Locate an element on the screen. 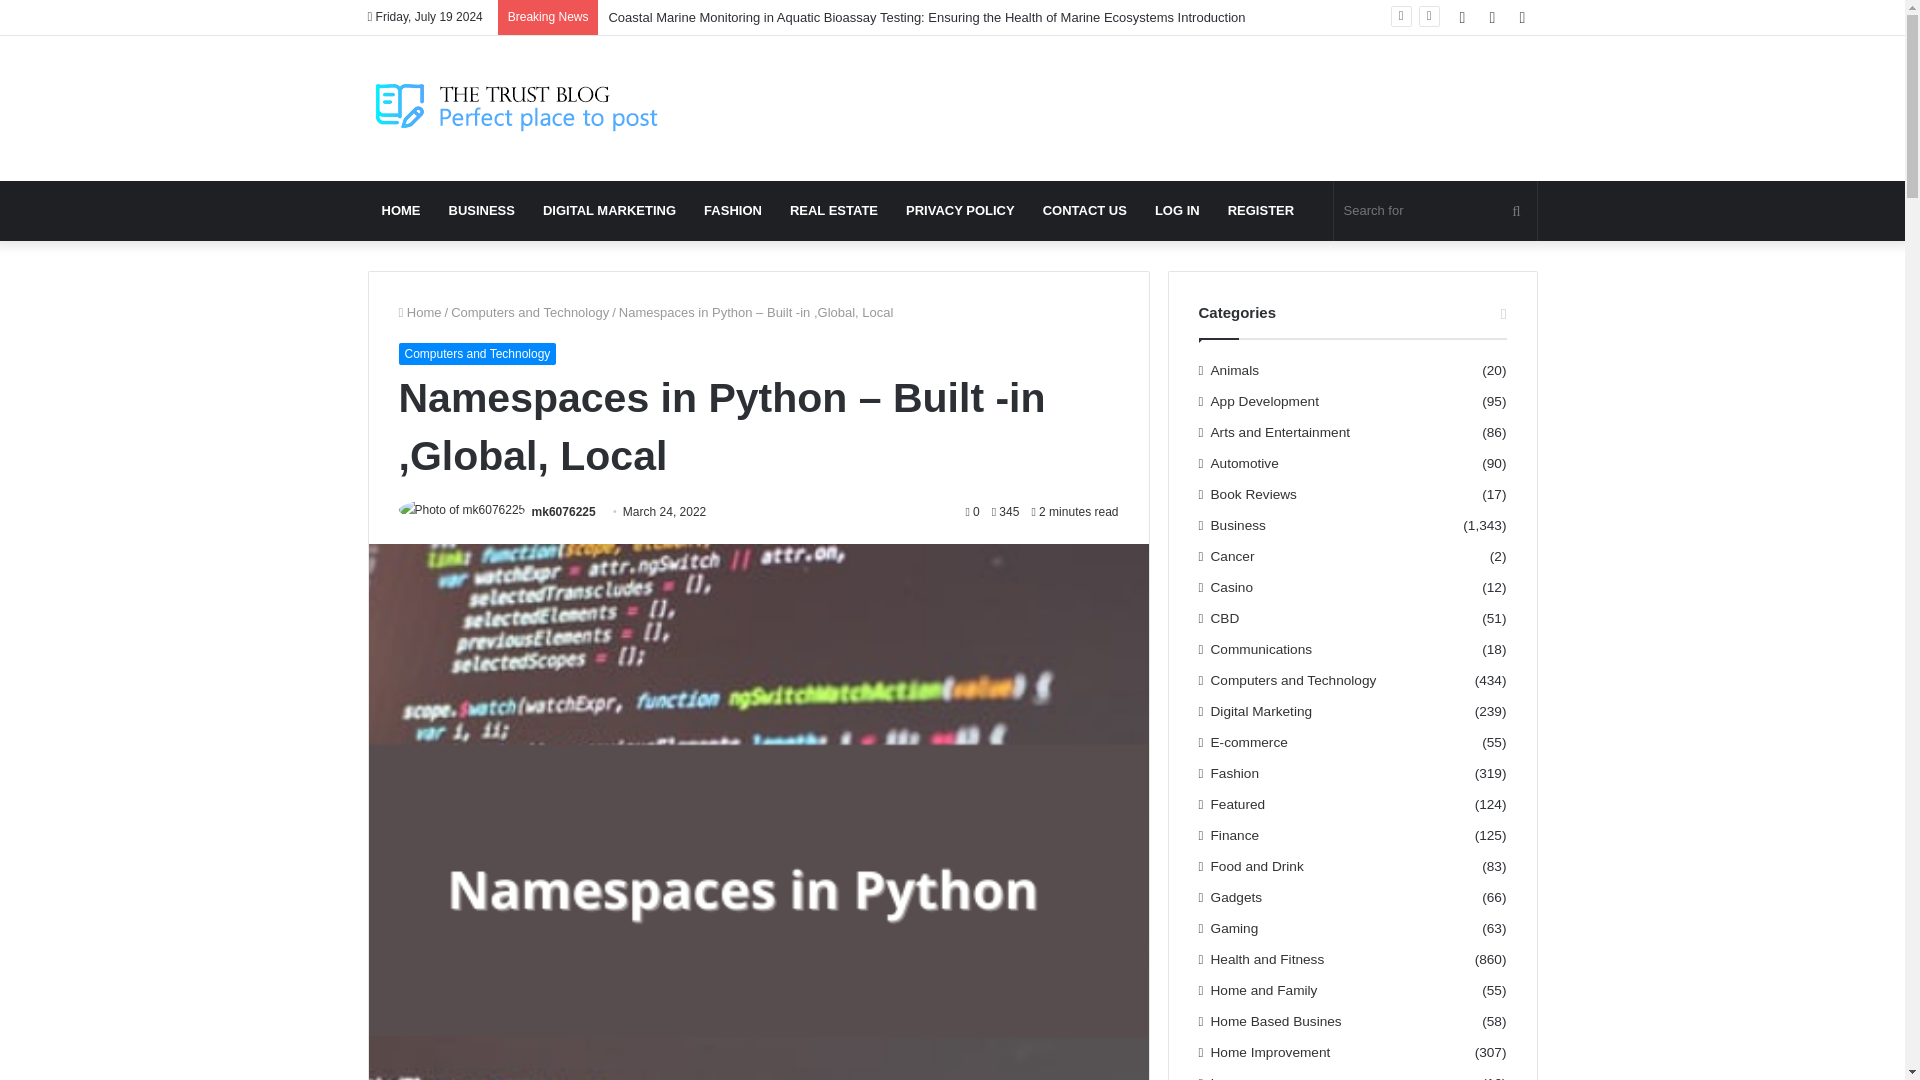  FASHION is located at coordinates (732, 210).